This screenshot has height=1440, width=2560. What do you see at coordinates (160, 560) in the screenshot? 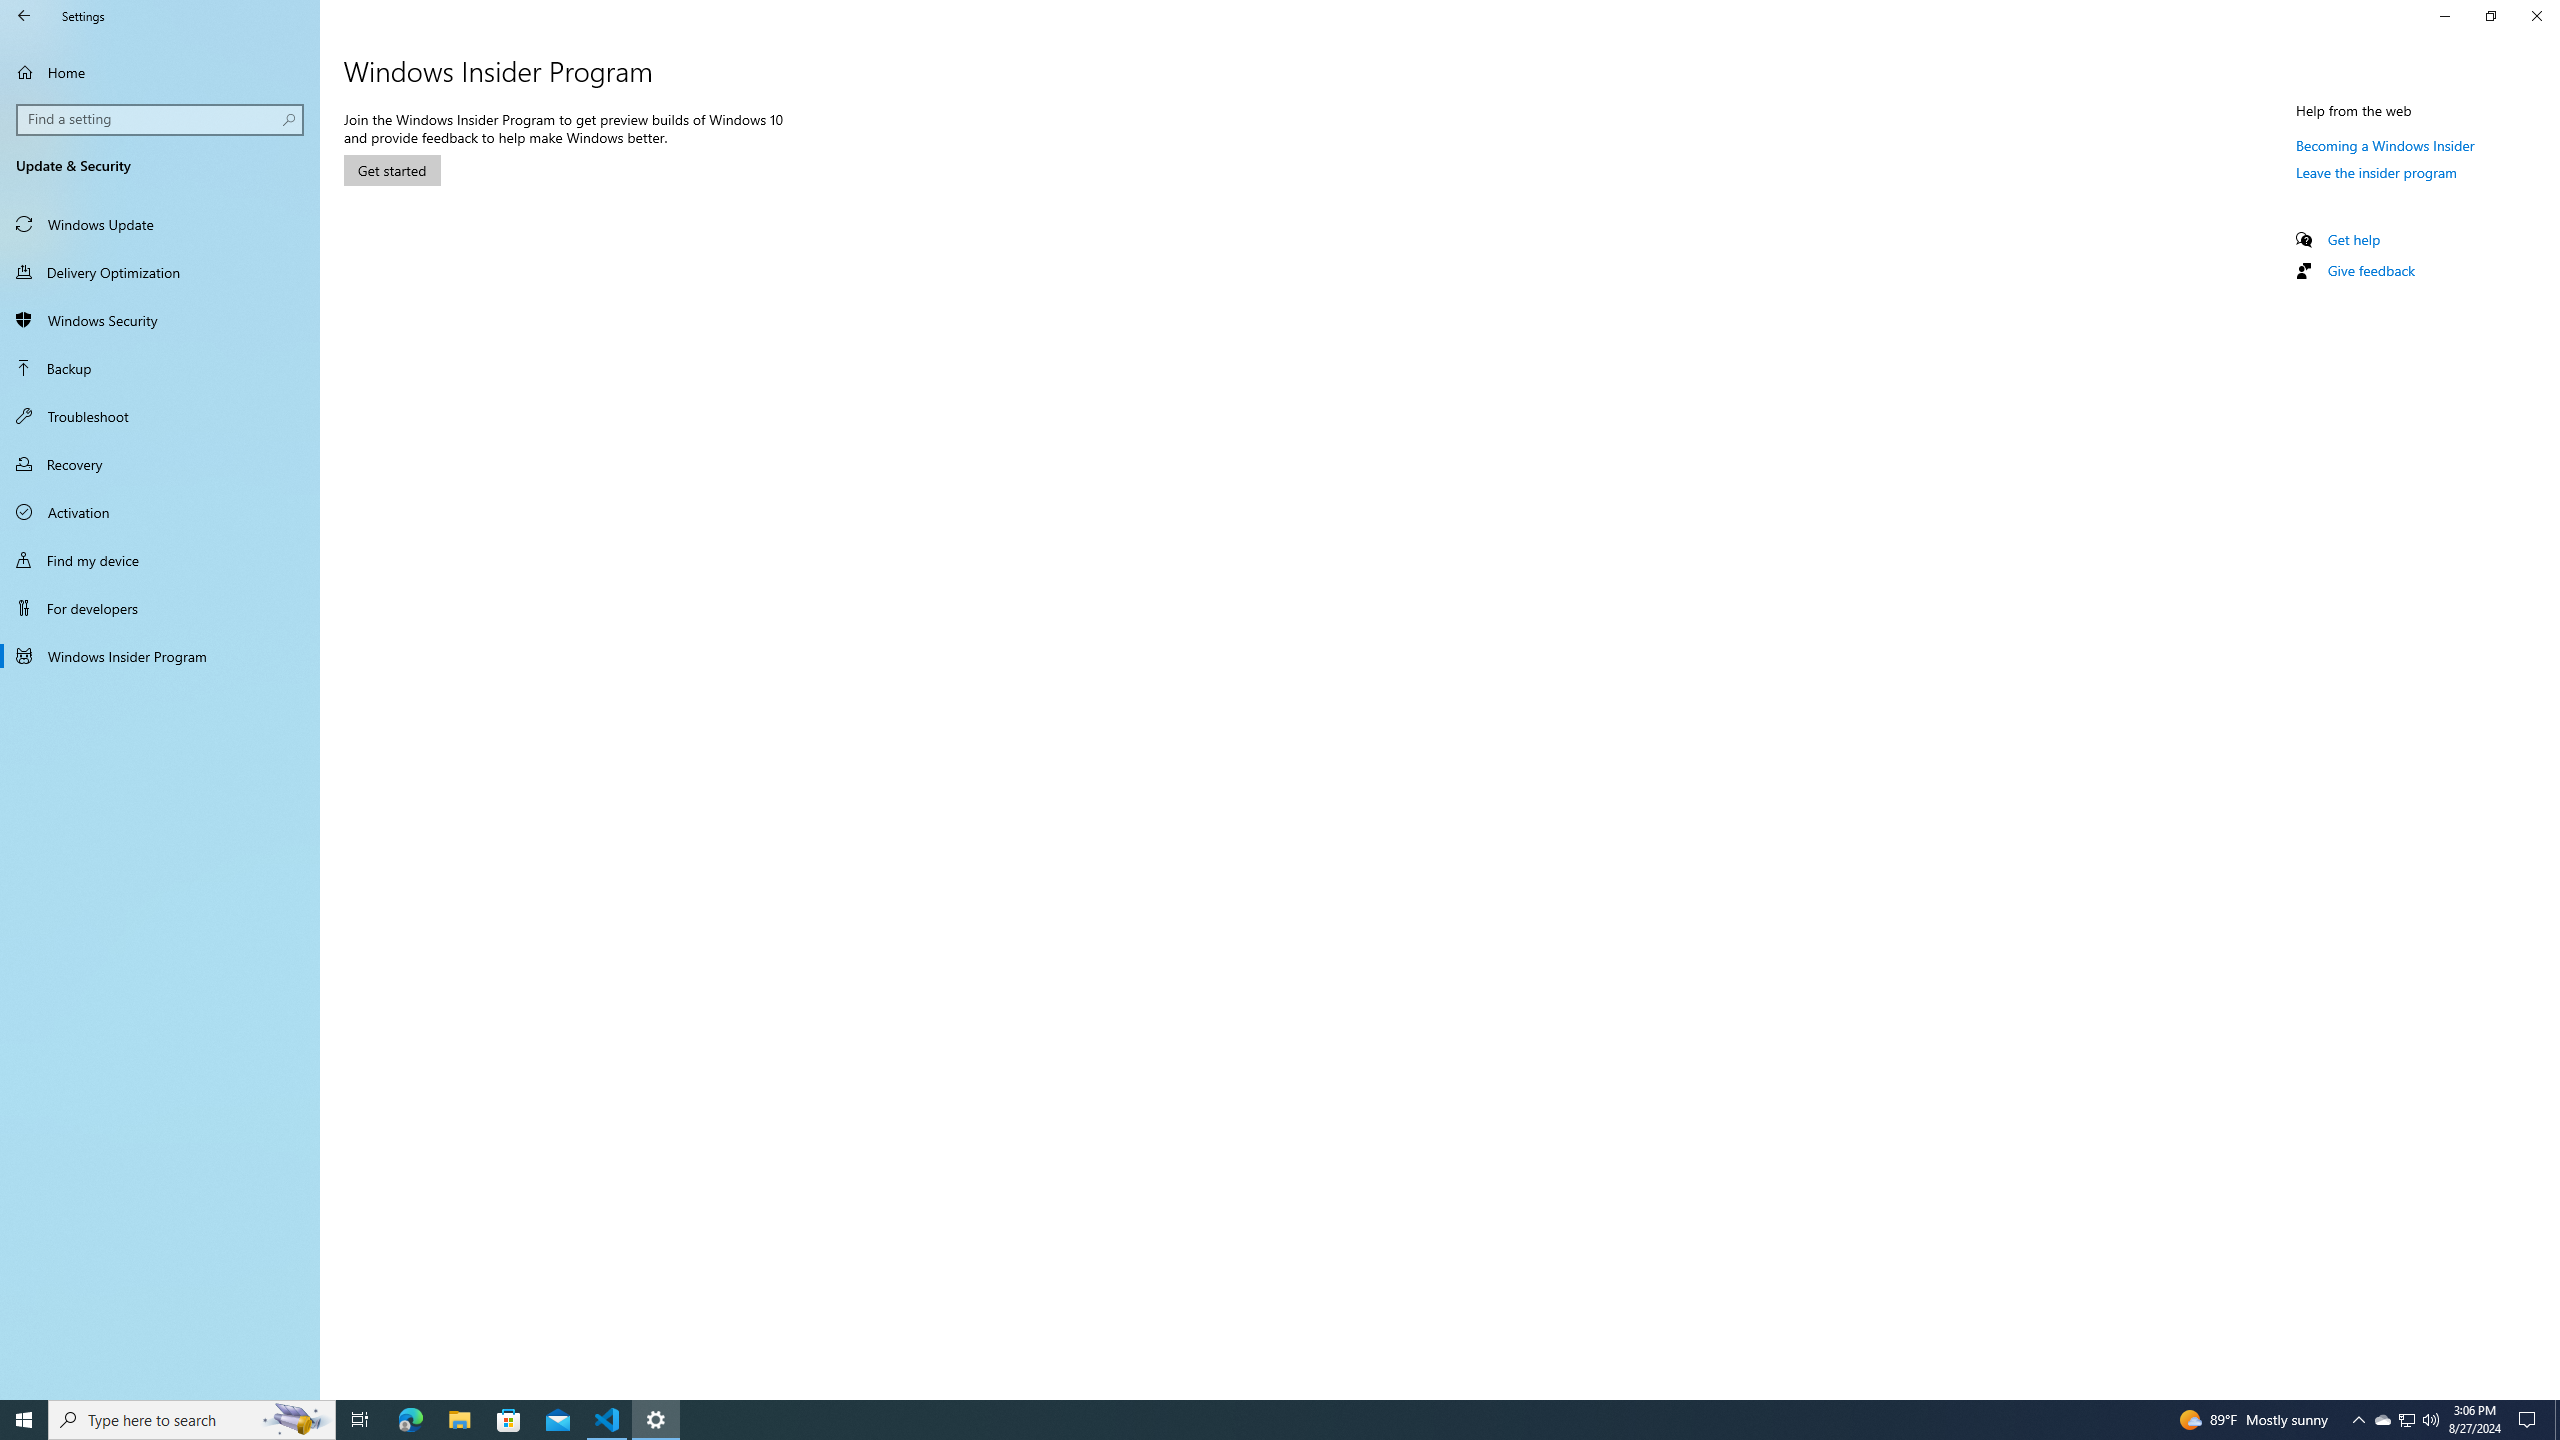
I see `Find my device` at bounding box center [160, 560].